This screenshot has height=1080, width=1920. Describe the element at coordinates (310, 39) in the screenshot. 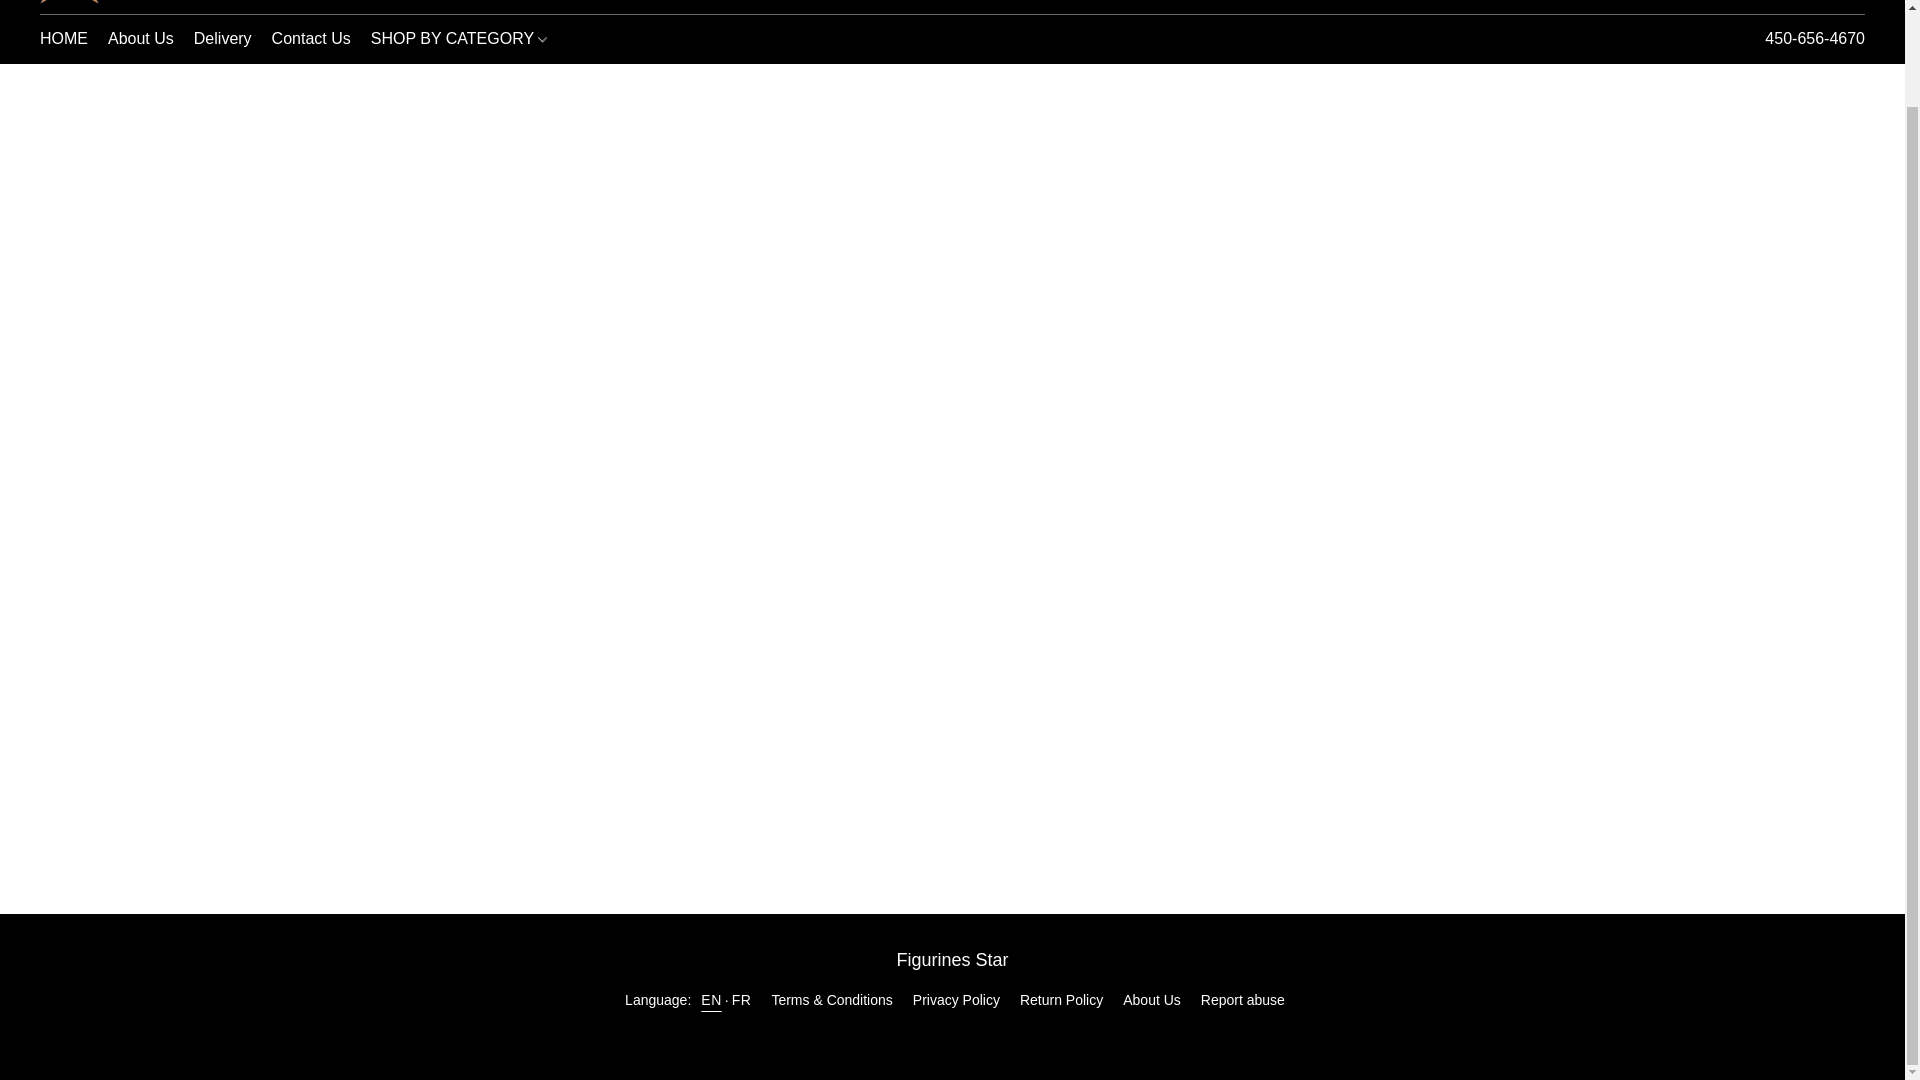

I see `Contact Us` at that location.